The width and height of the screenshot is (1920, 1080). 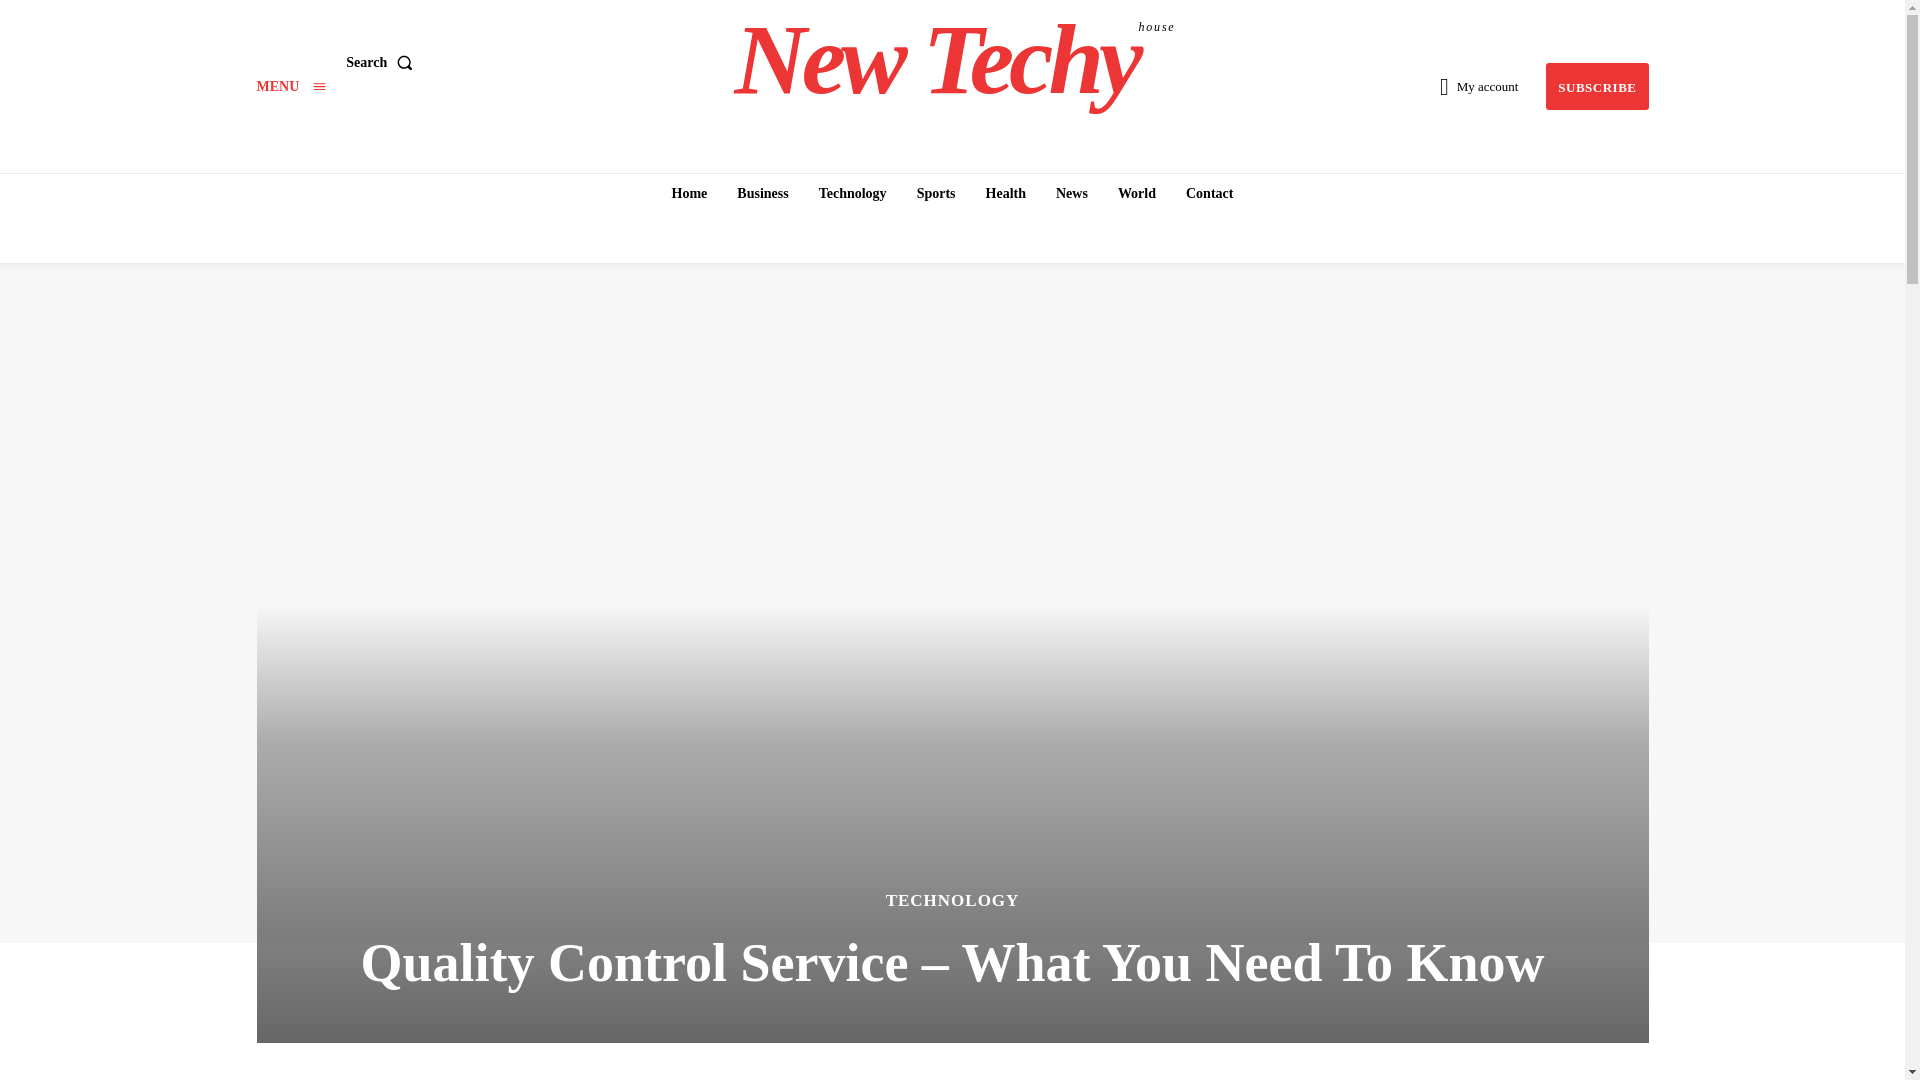 What do you see at coordinates (936, 193) in the screenshot?
I see `Business` at bounding box center [936, 193].